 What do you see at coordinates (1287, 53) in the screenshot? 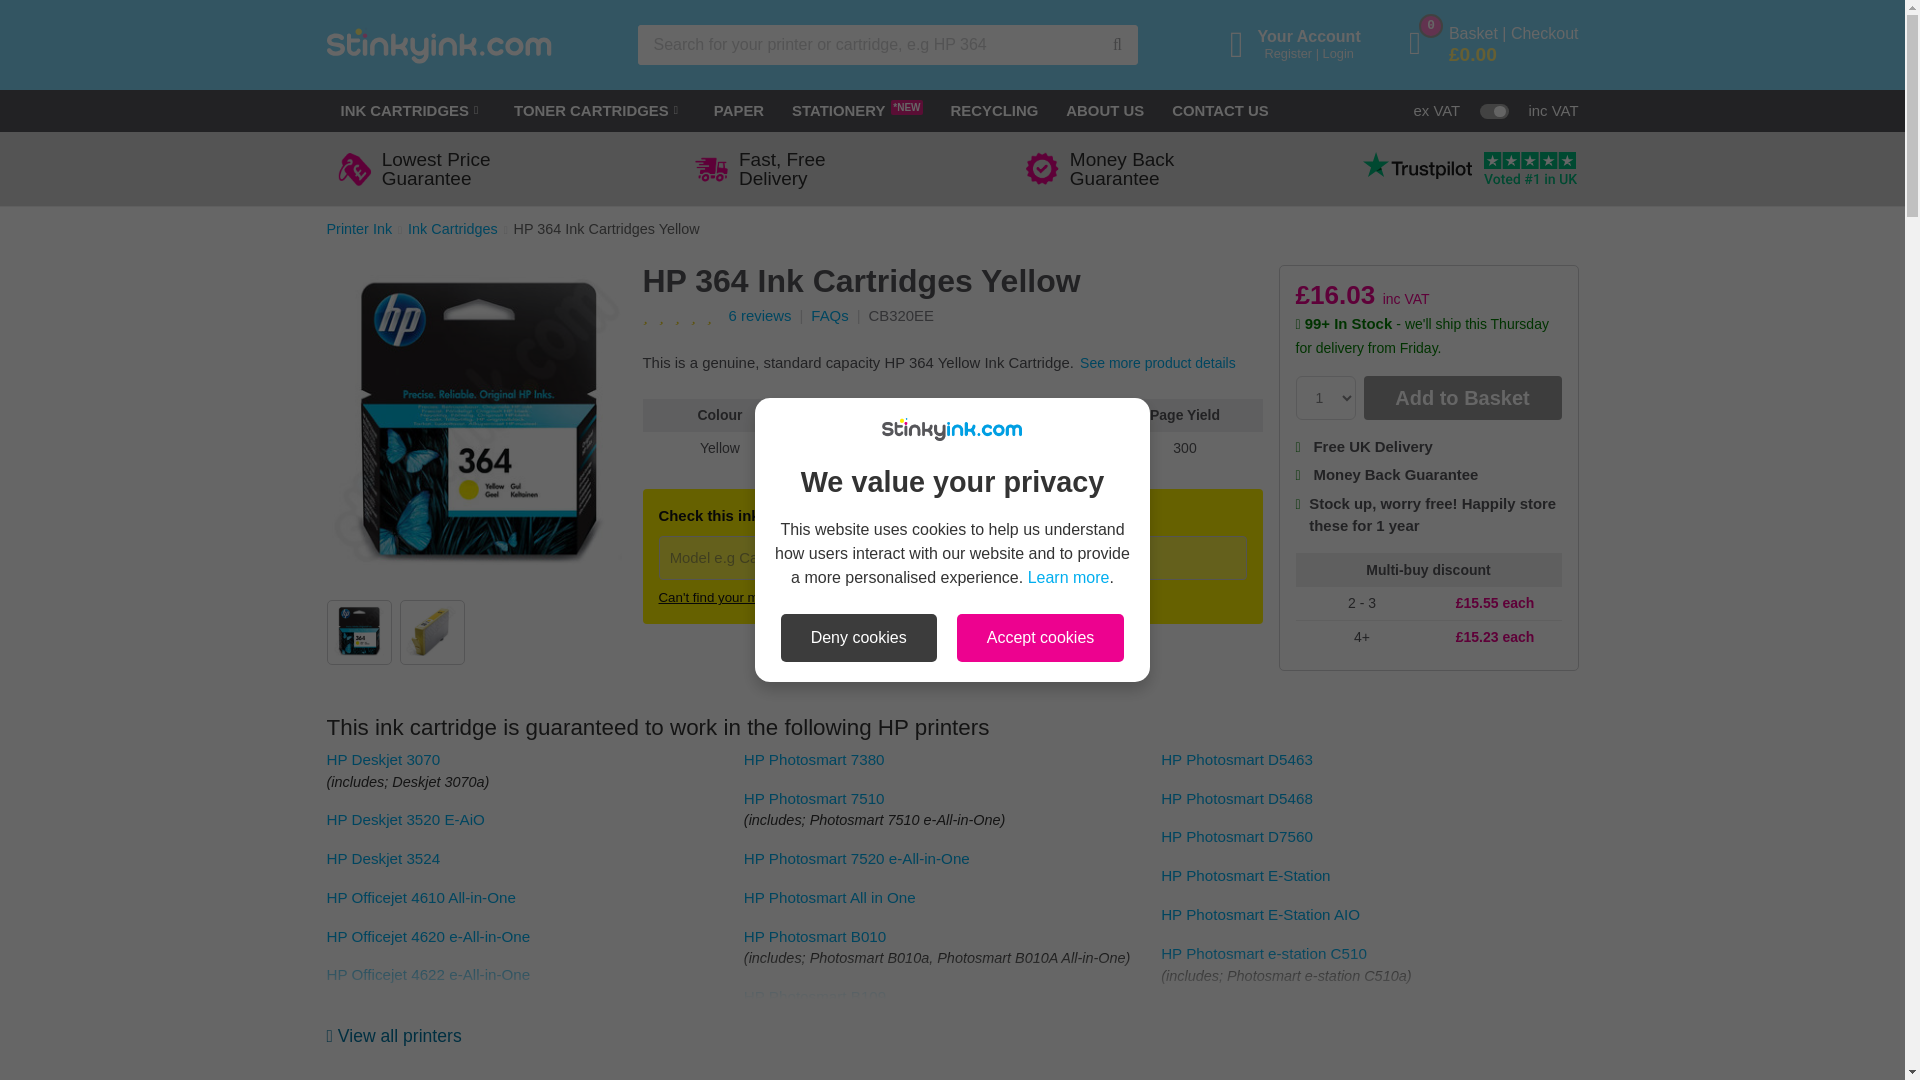
I see `Register` at bounding box center [1287, 53].